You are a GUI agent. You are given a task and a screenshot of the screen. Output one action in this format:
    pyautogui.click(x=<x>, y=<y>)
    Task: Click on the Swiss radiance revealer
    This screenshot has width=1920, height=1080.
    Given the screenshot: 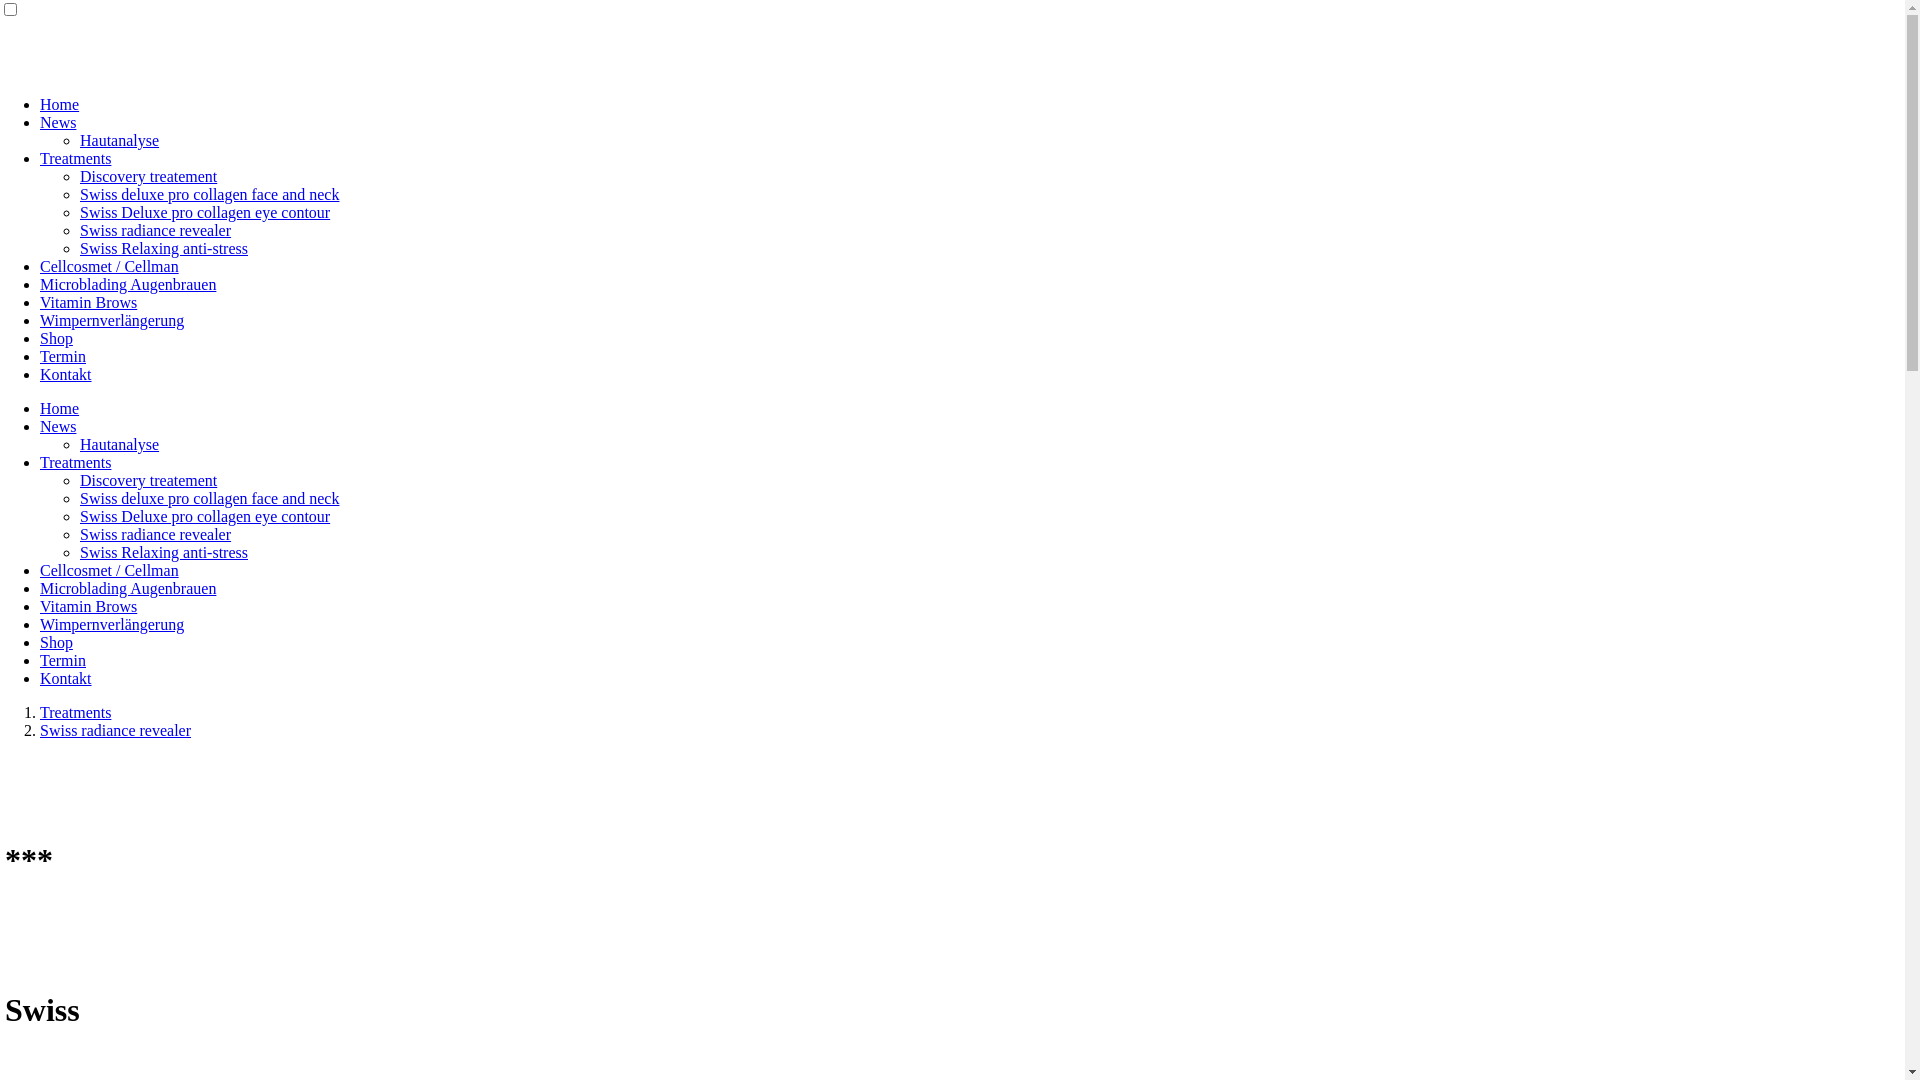 What is the action you would take?
    pyautogui.click(x=116, y=730)
    